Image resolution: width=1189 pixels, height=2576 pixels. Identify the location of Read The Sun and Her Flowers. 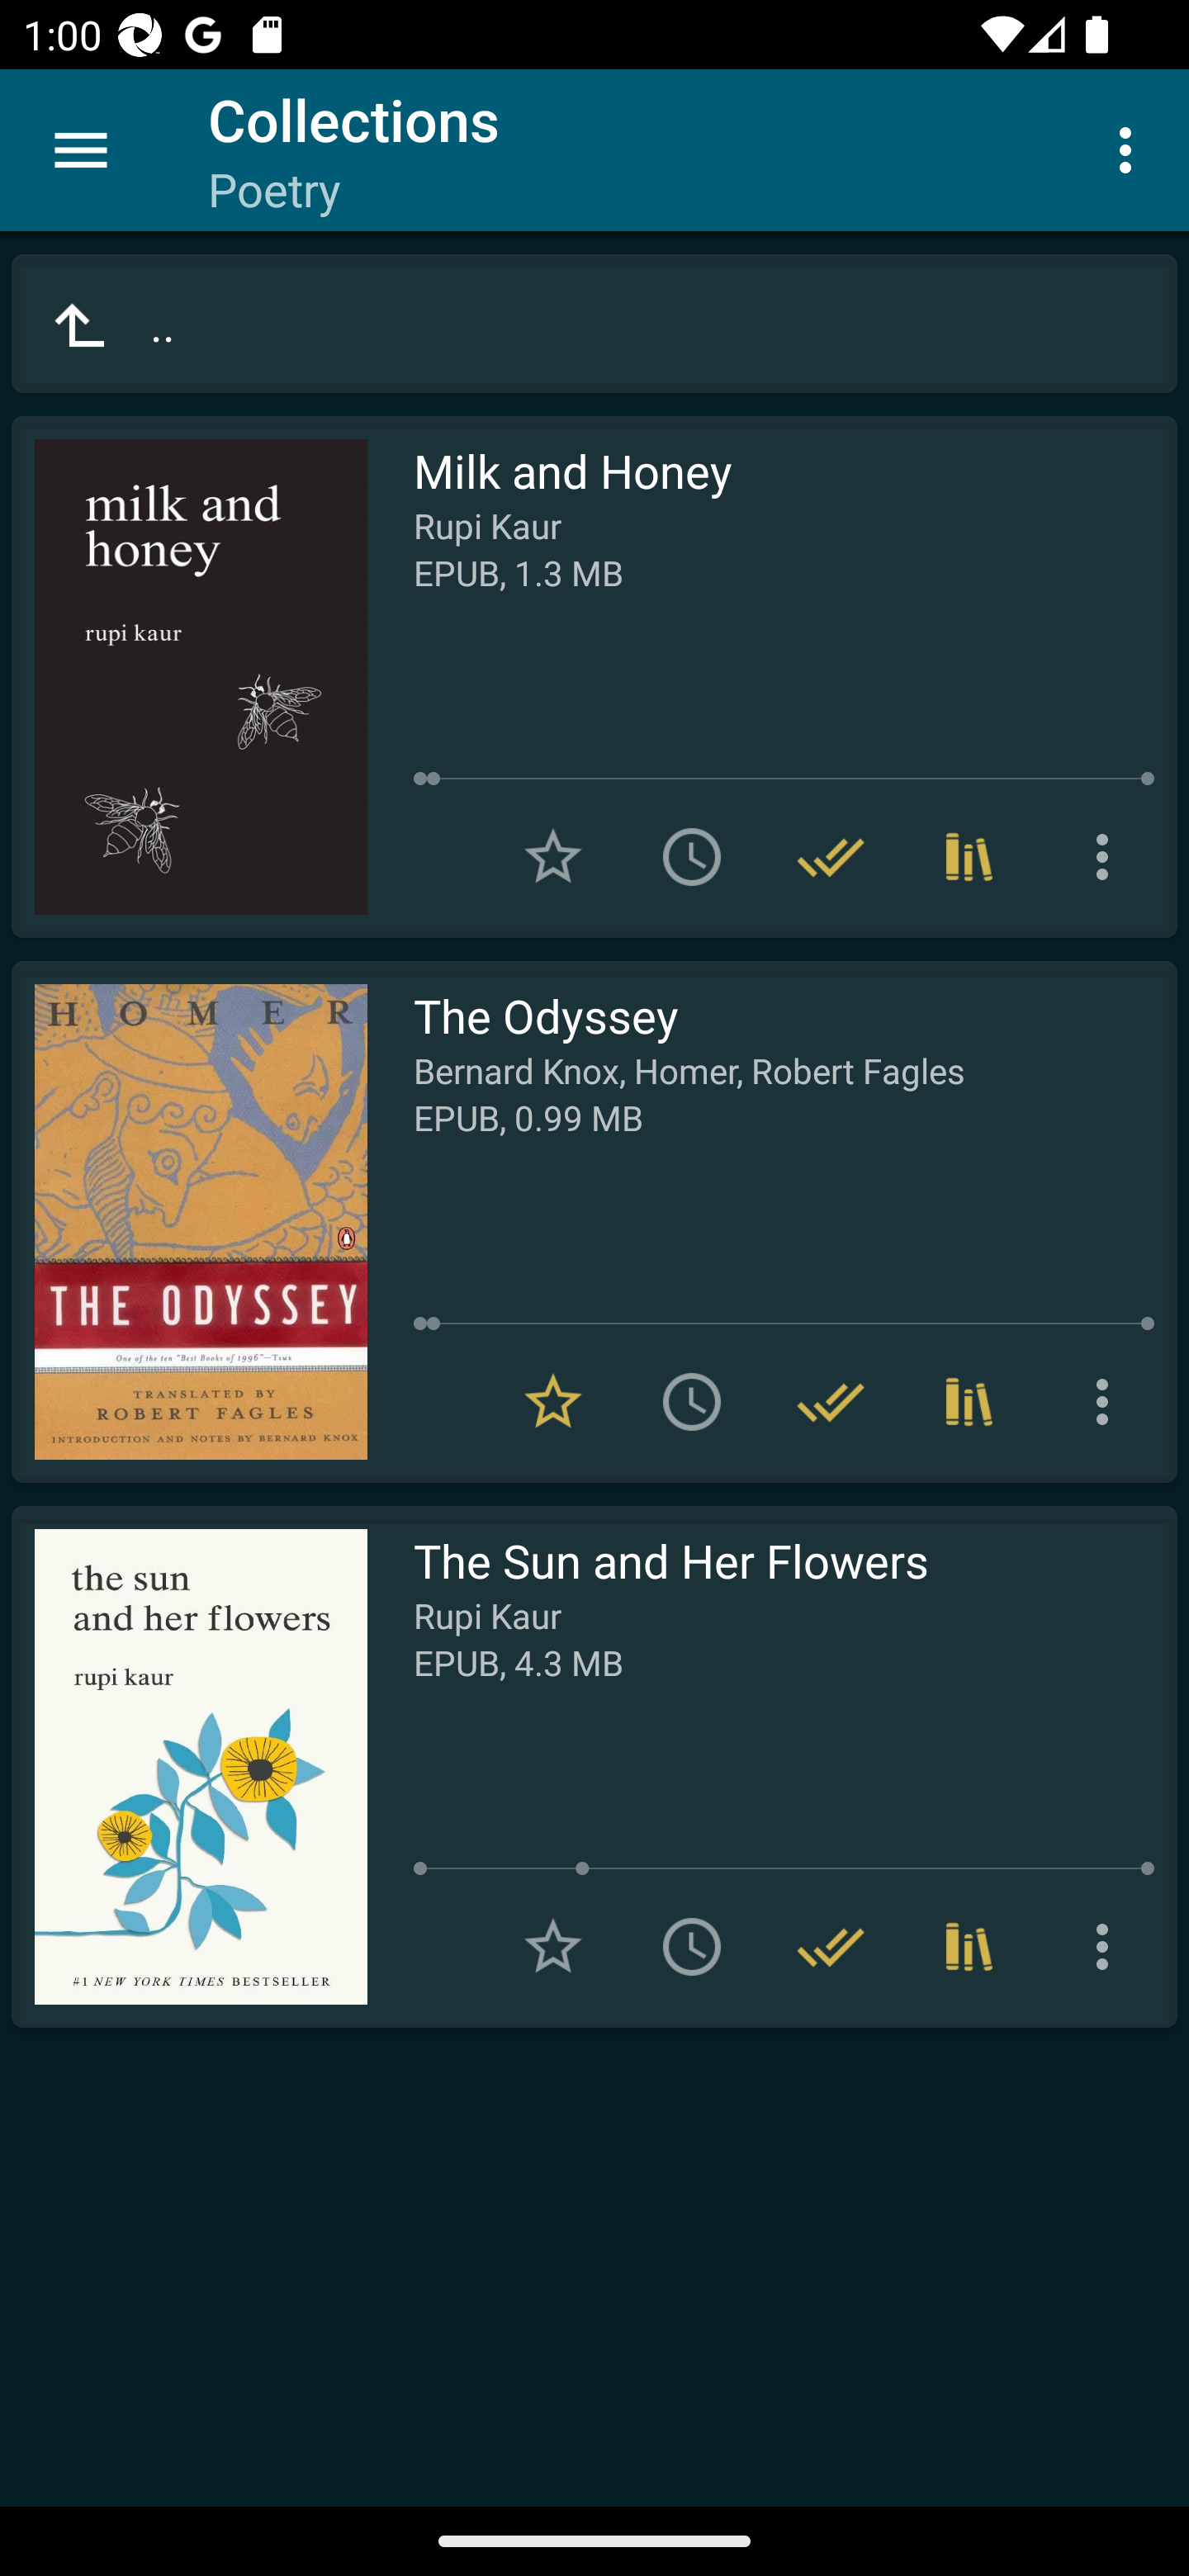
(189, 1767).